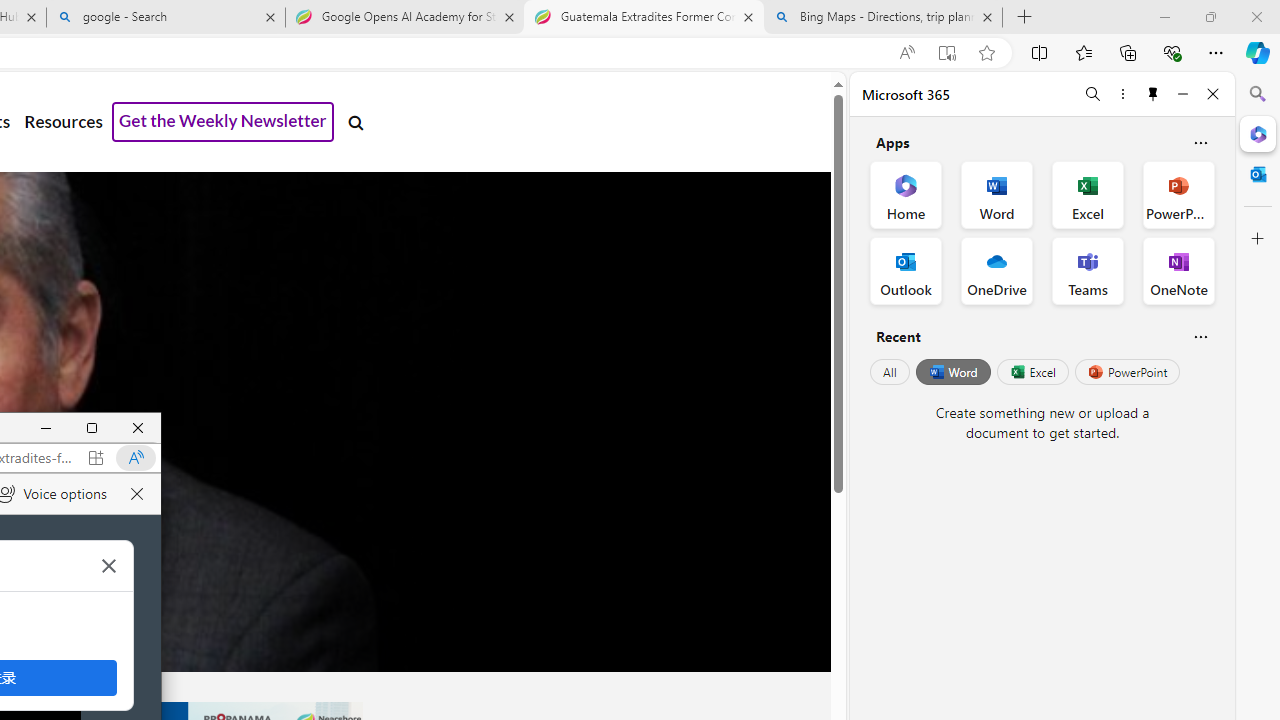  What do you see at coordinates (1178, 194) in the screenshot?
I see `PowerPoint Office App` at bounding box center [1178, 194].